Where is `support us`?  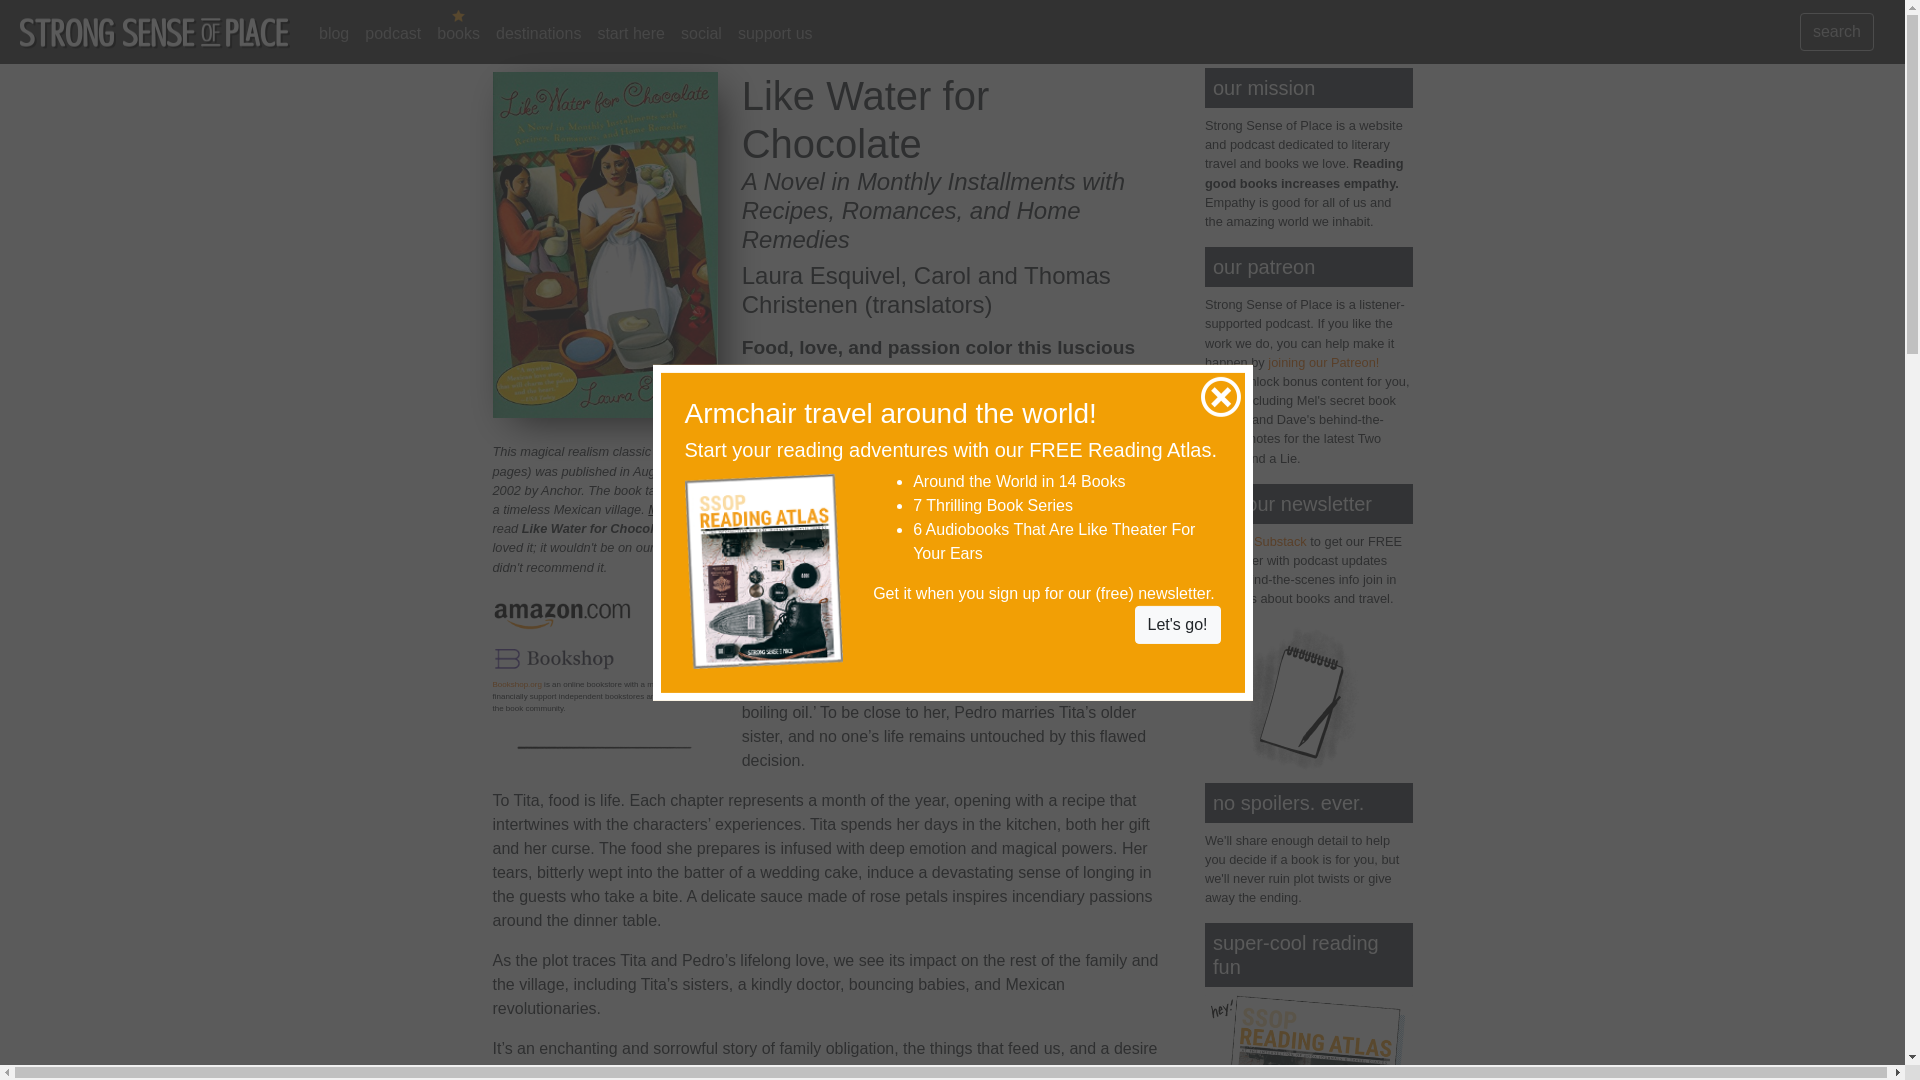 support us is located at coordinates (775, 34).